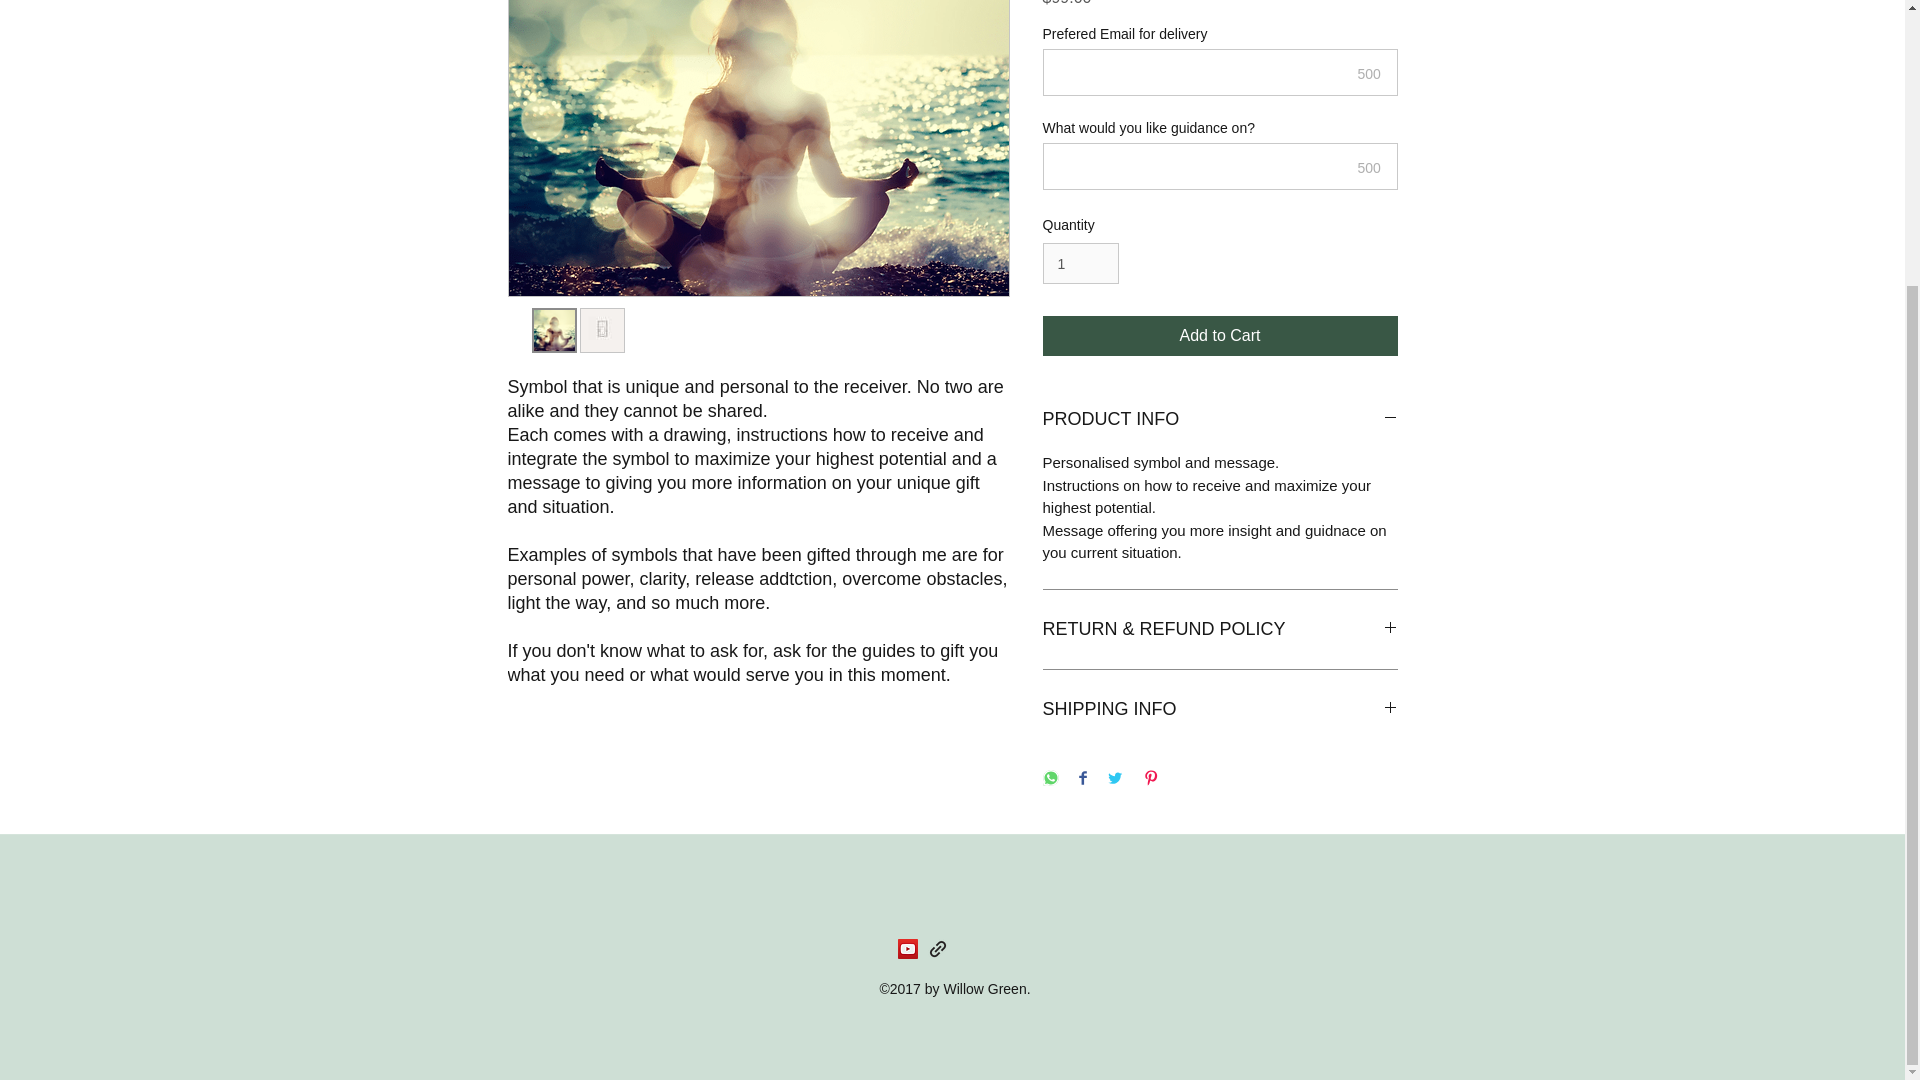  What do you see at coordinates (1220, 420) in the screenshot?
I see `PRODUCT INFO` at bounding box center [1220, 420].